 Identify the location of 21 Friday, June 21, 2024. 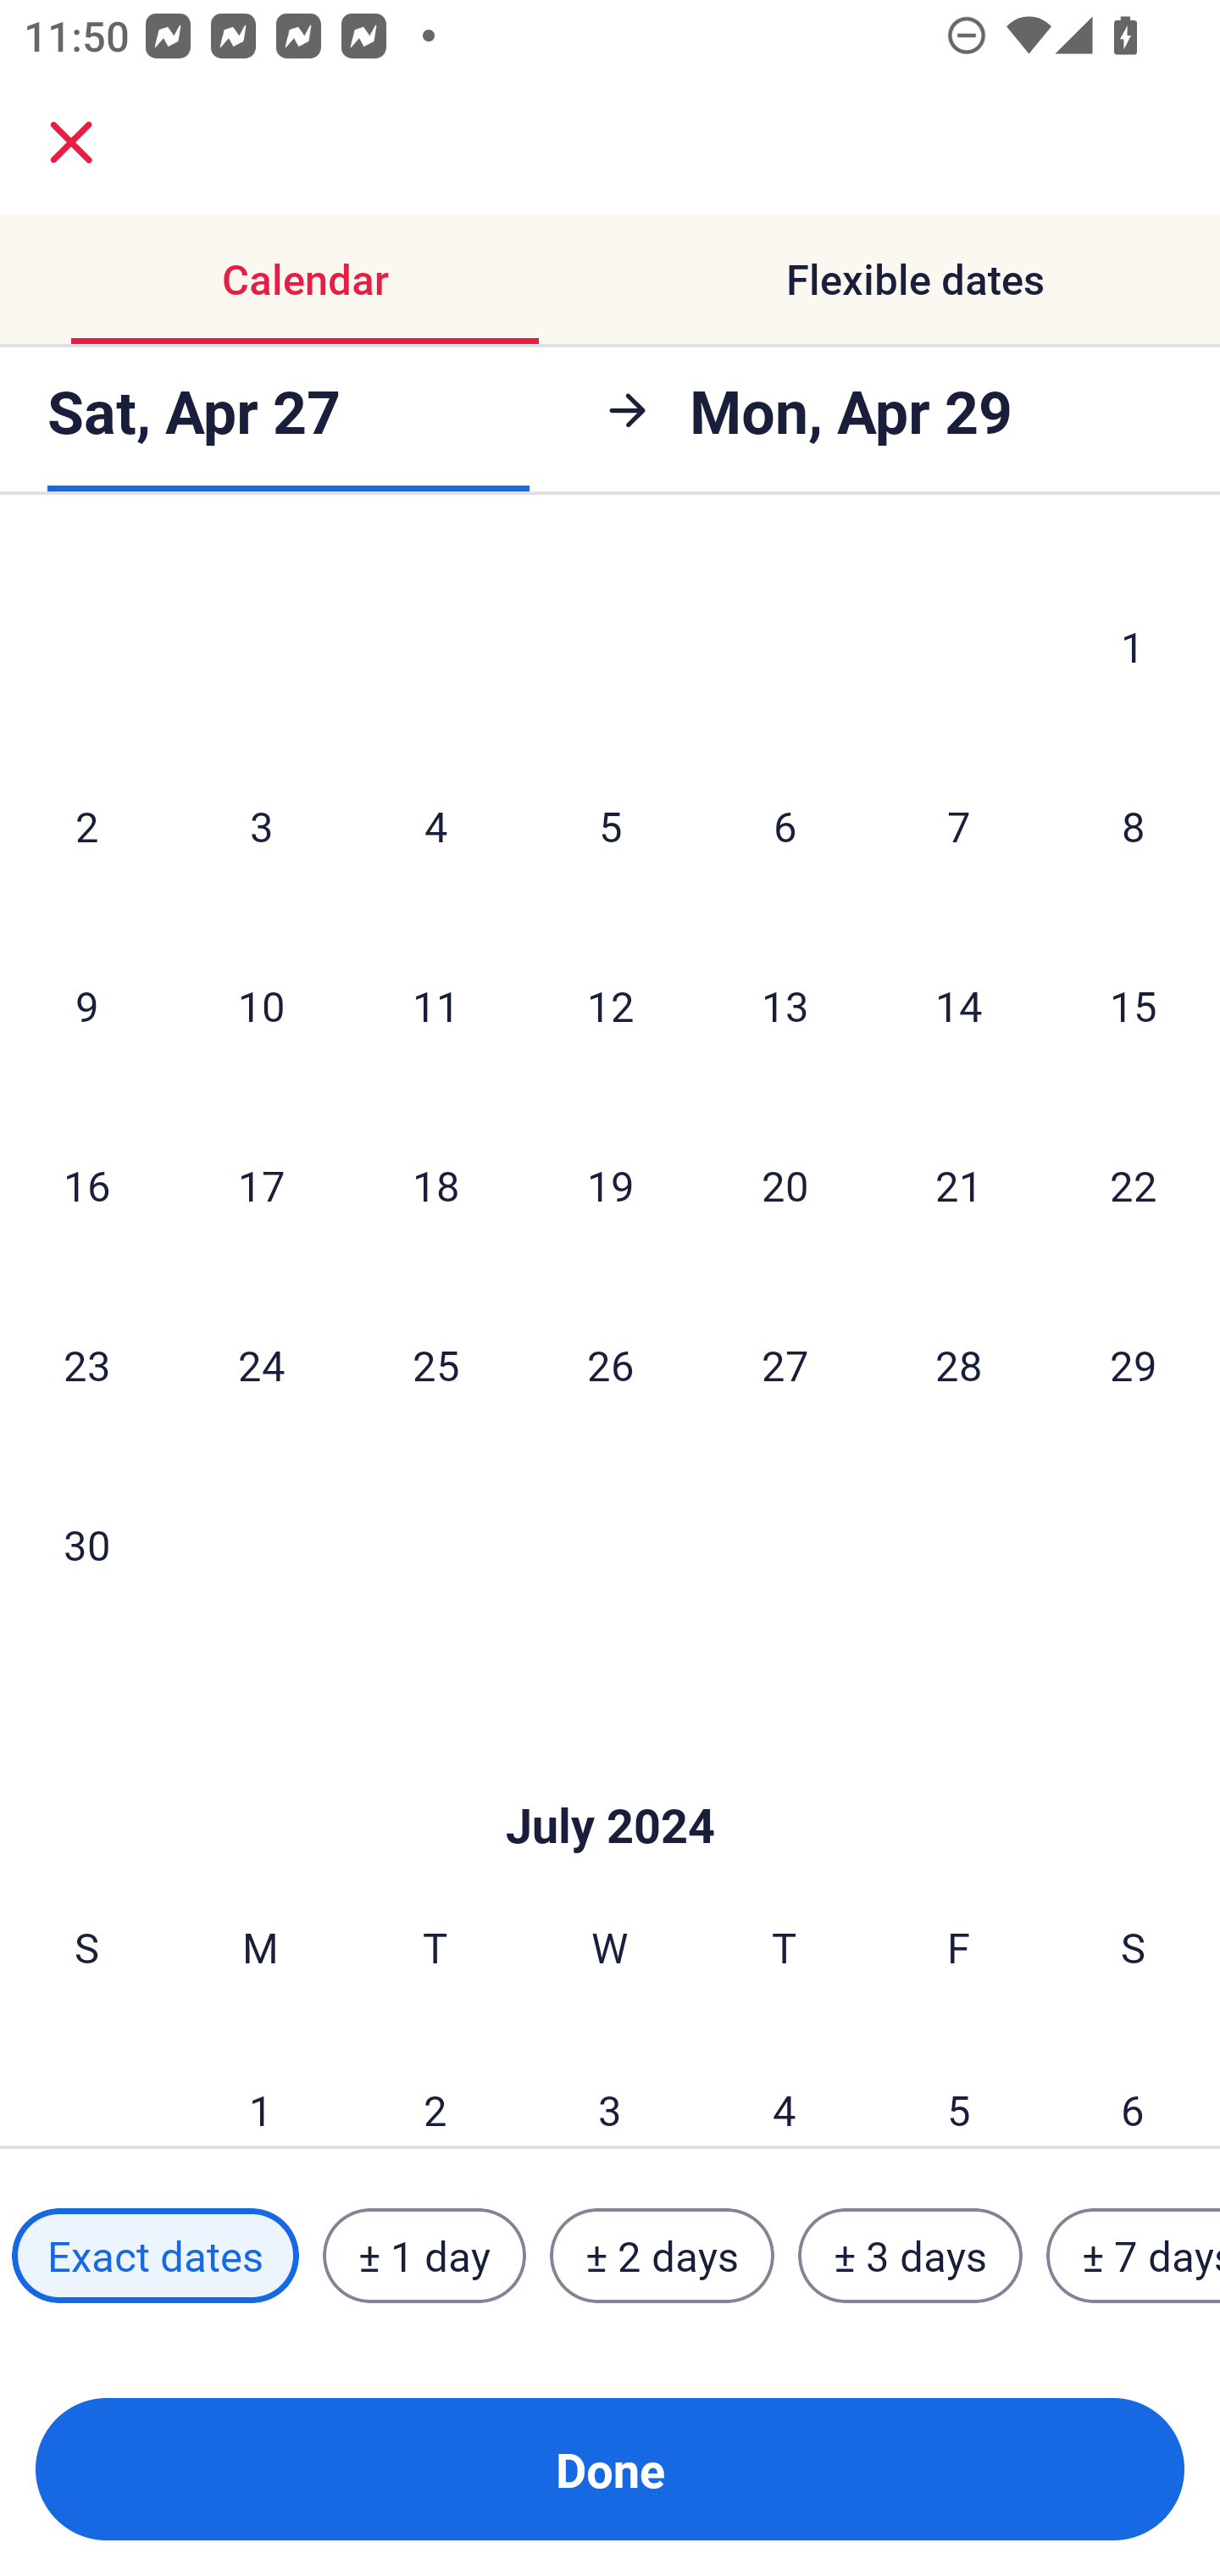
(959, 1185).